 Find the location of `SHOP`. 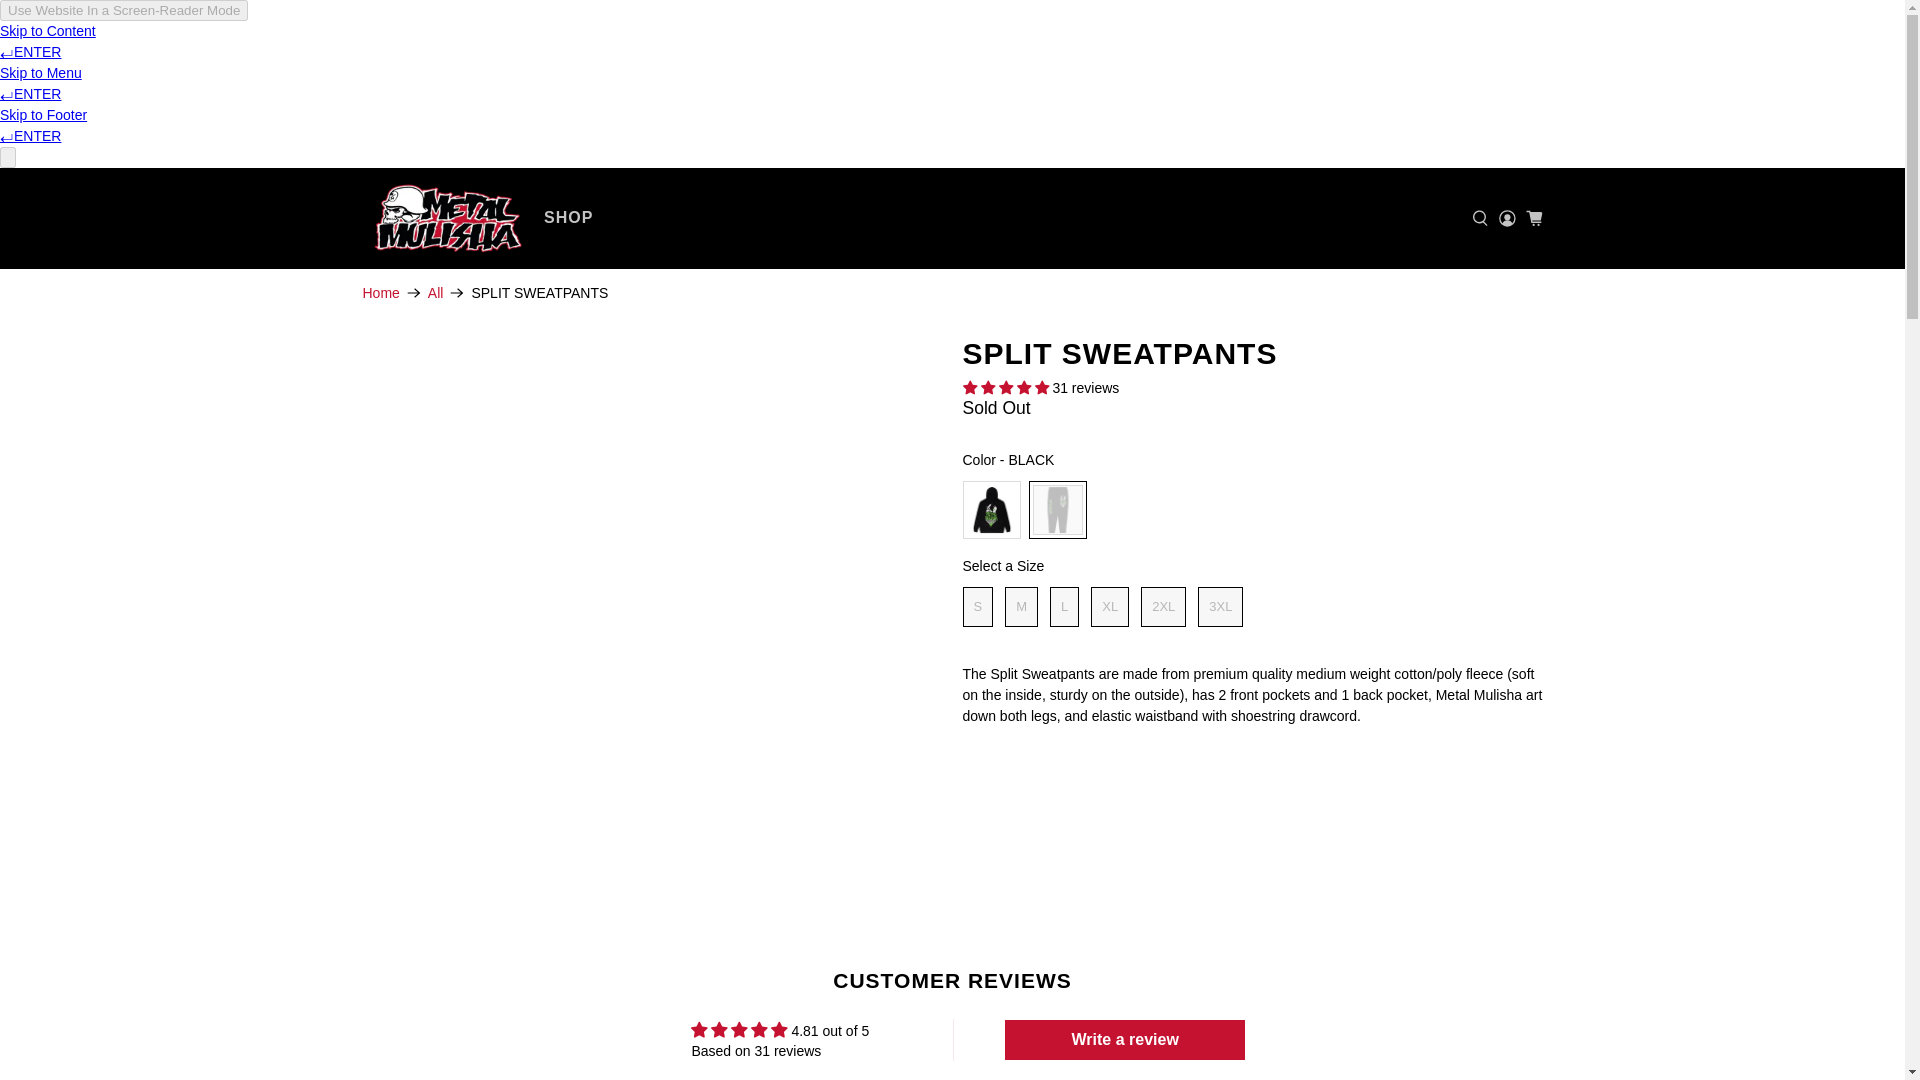

SHOP is located at coordinates (568, 218).